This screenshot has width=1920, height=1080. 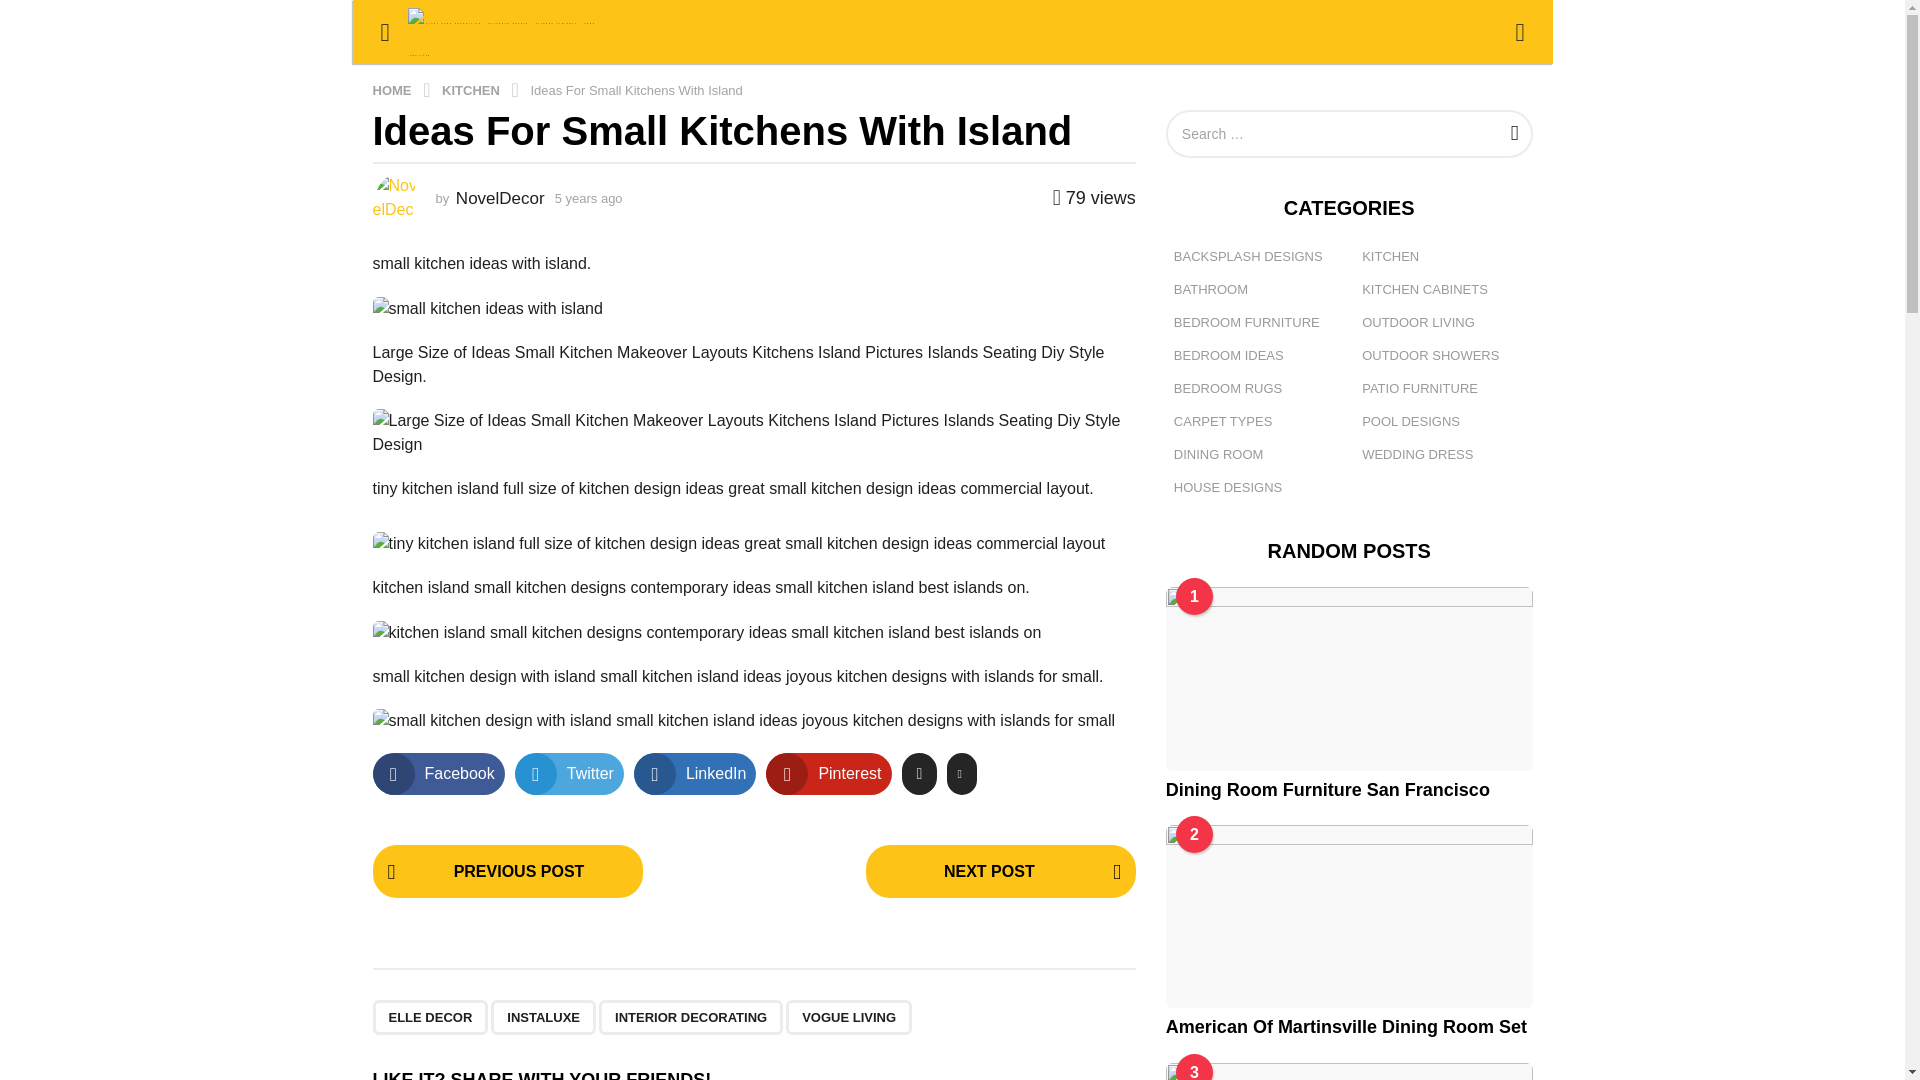 I want to click on American Of Martinsville Dining Room Set, so click(x=1348, y=916).